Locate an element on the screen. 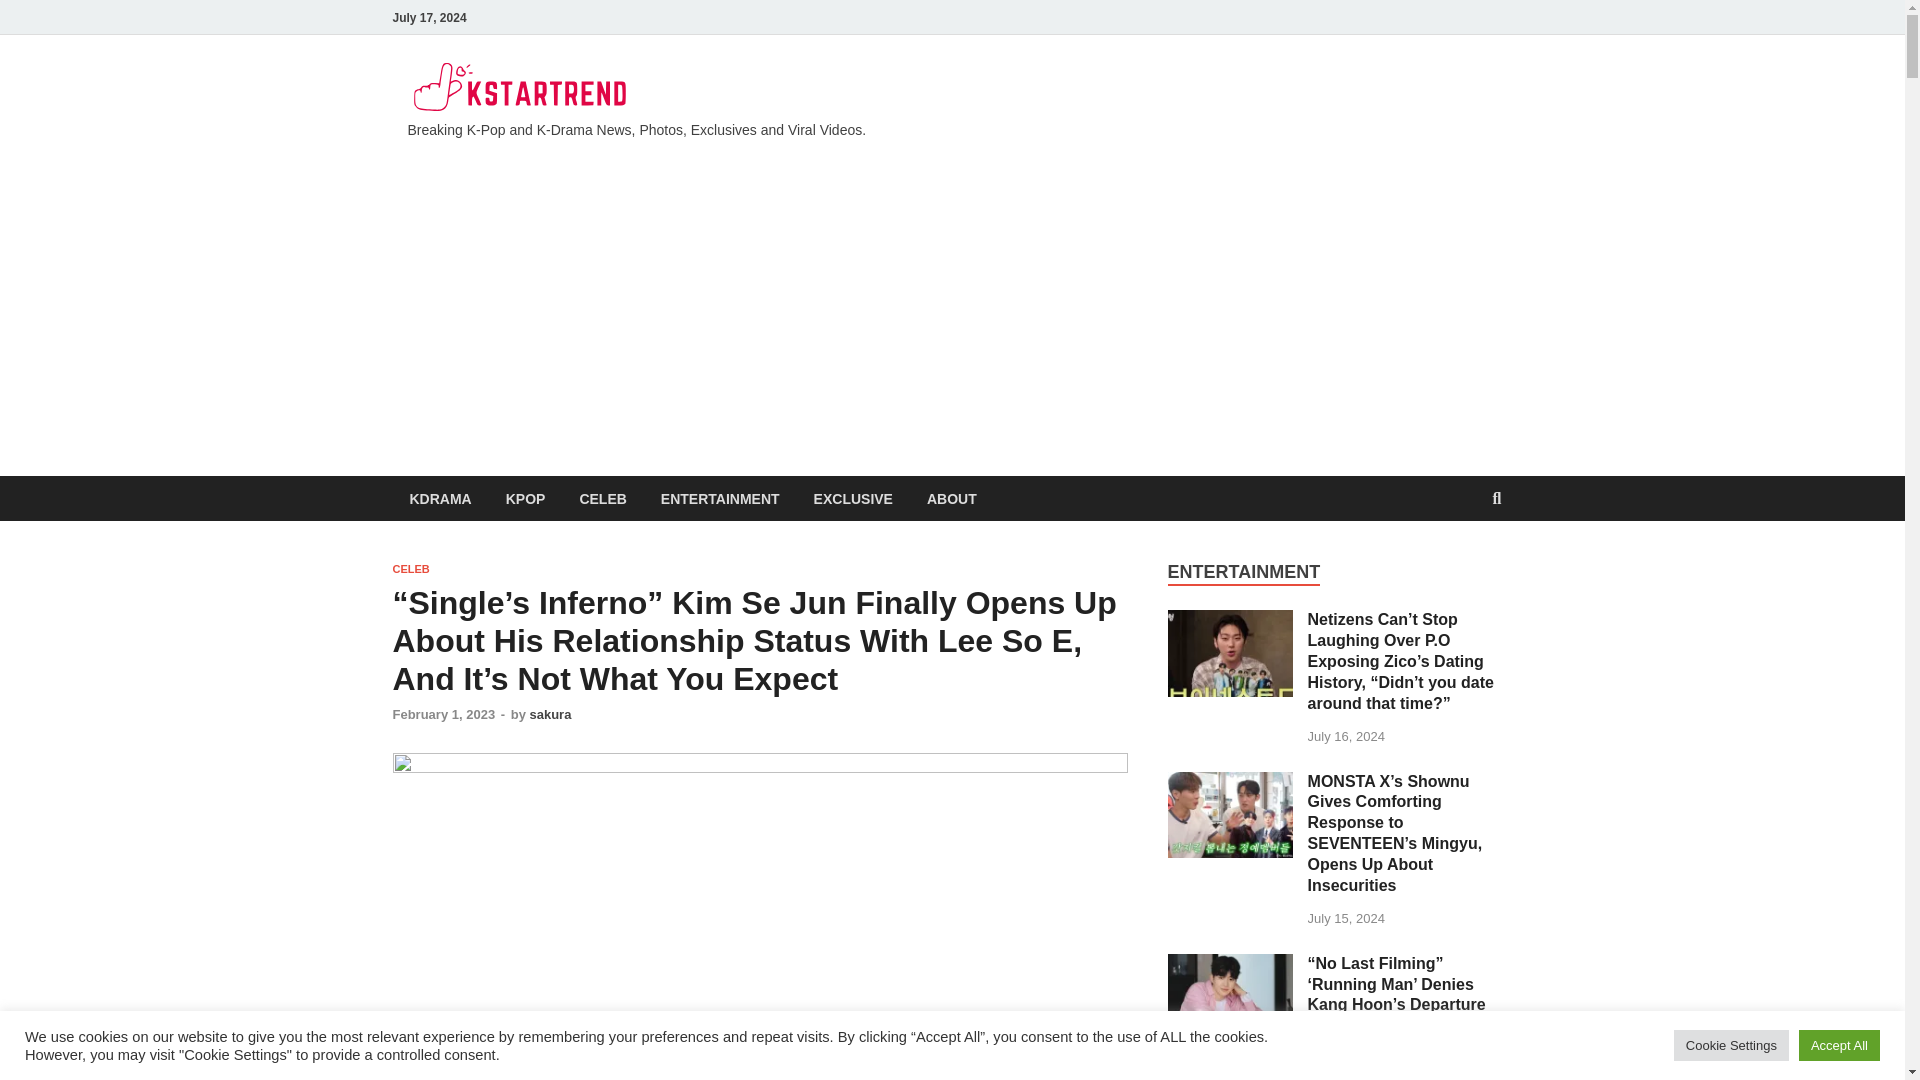 The image size is (1920, 1080). sakura is located at coordinates (550, 714).